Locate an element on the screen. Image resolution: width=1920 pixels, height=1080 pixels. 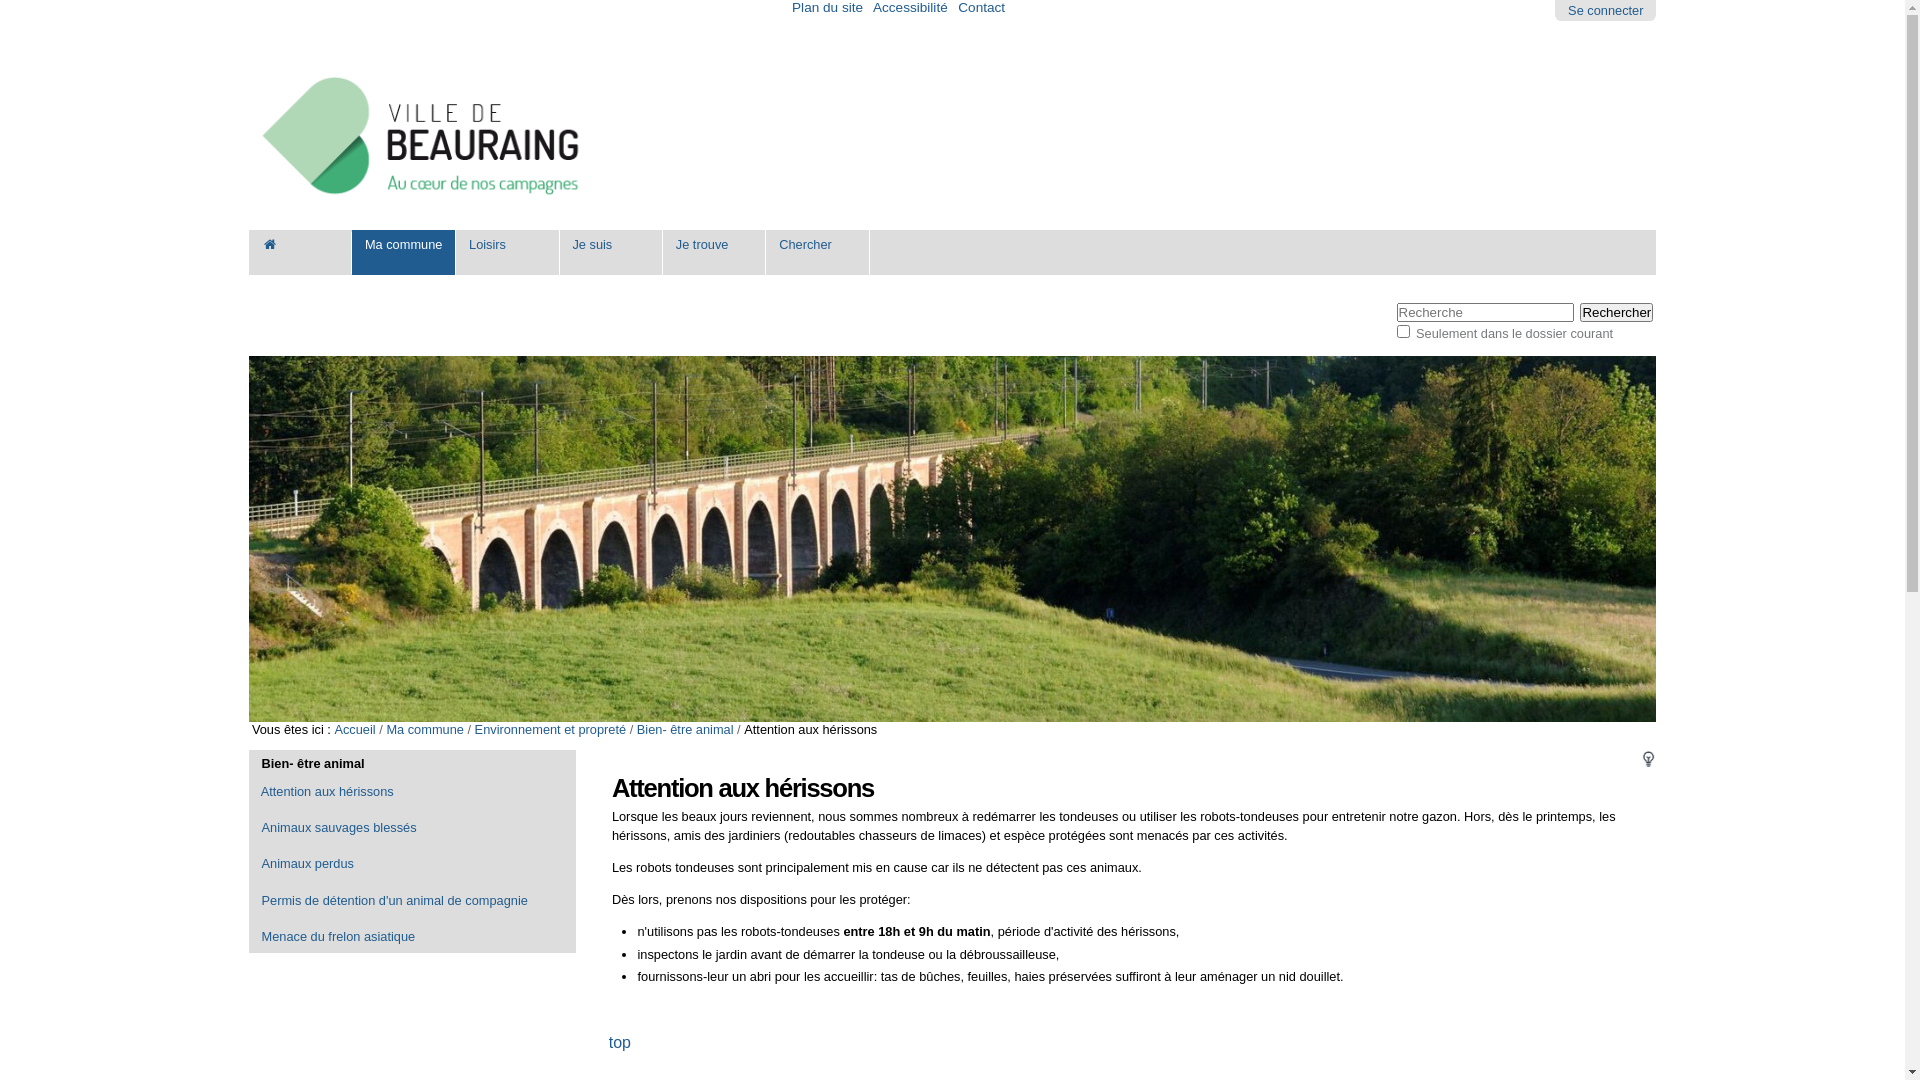
Loisirs is located at coordinates (508, 252).